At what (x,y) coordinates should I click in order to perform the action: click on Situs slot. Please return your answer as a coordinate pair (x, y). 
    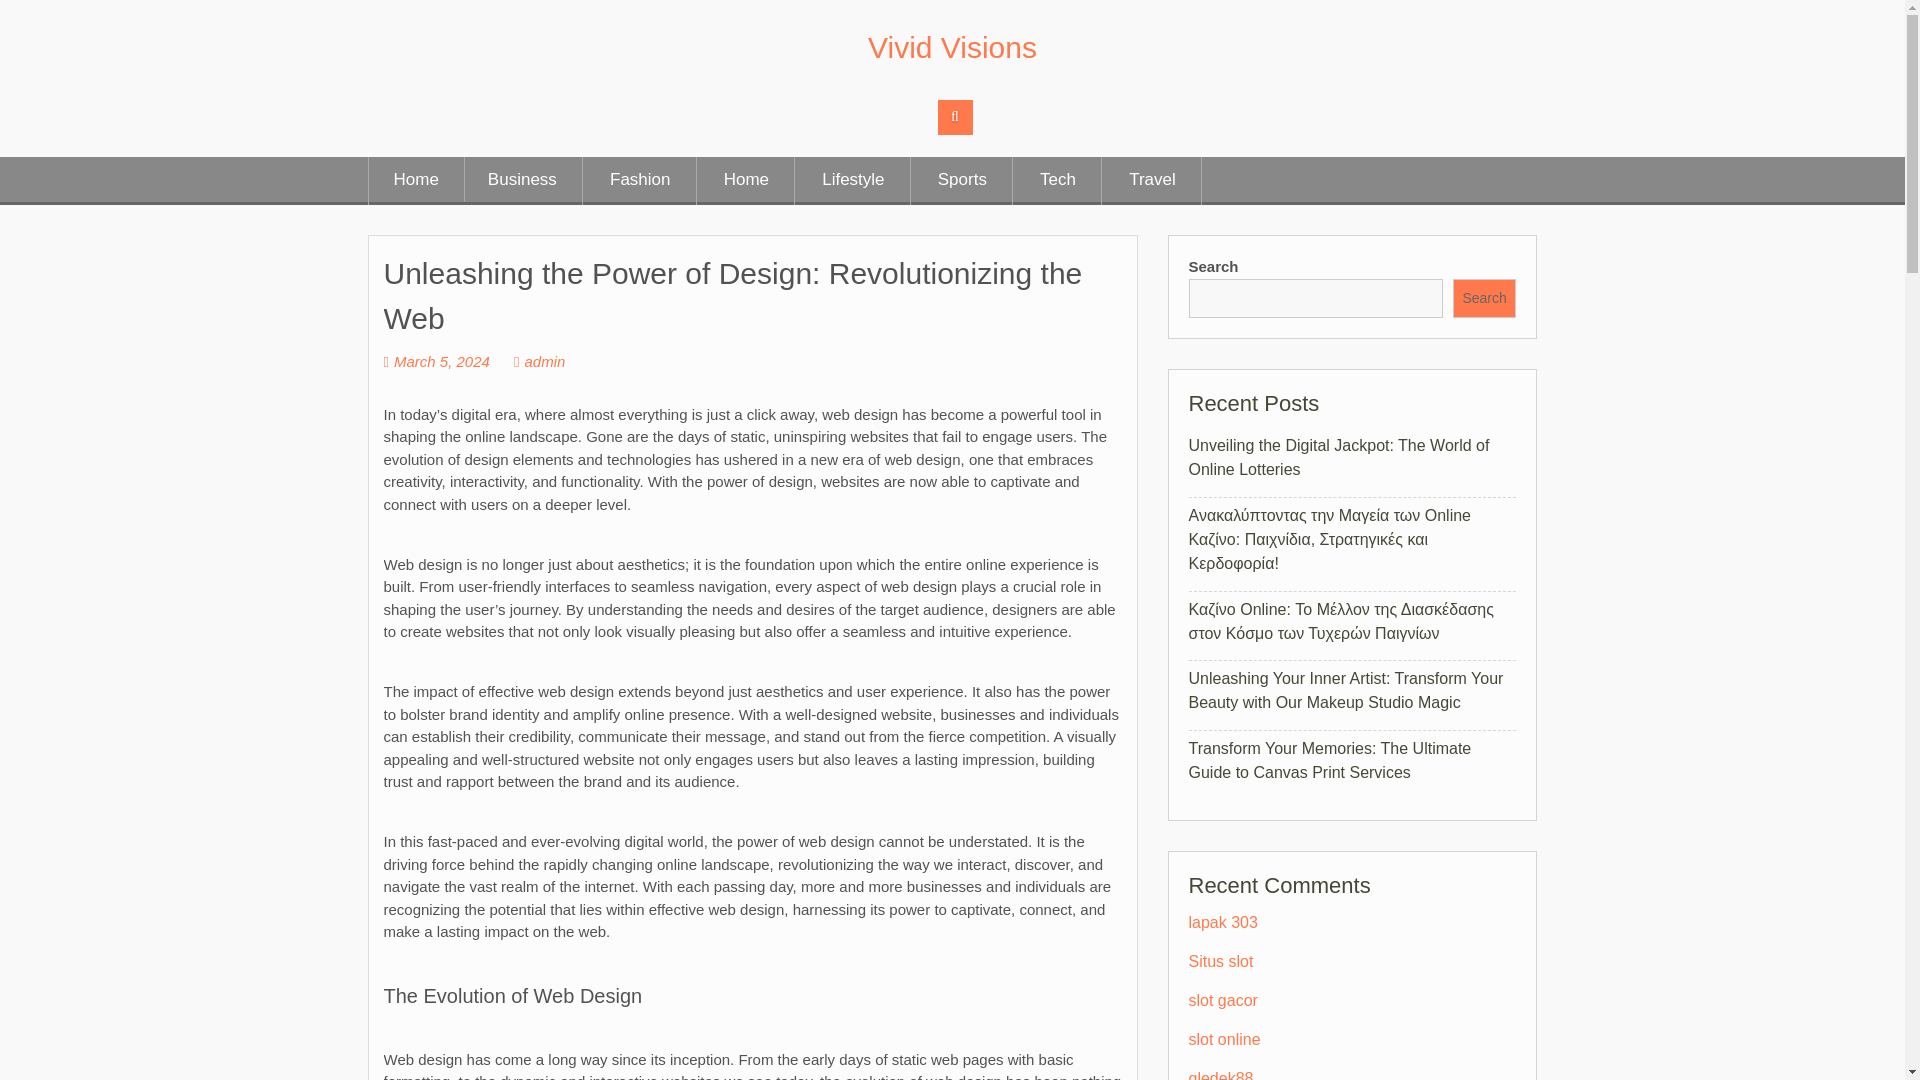
    Looking at the image, I should click on (1220, 960).